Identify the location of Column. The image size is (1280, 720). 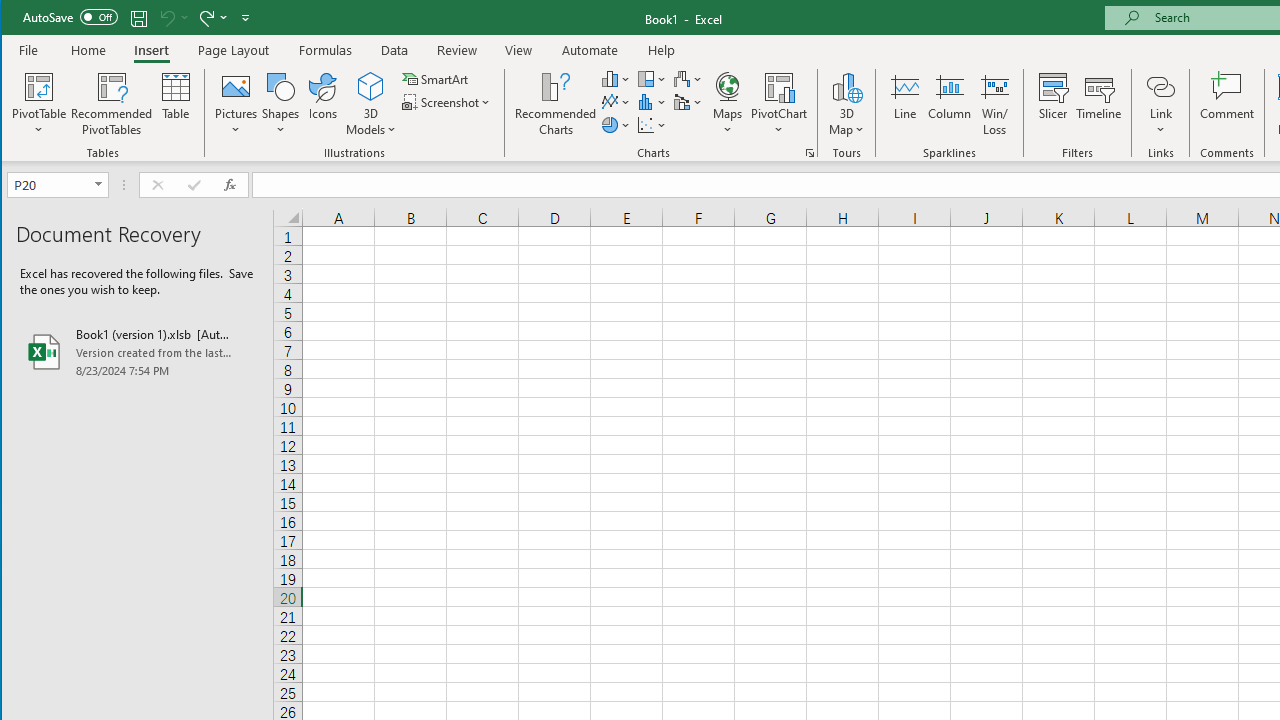
(950, 104).